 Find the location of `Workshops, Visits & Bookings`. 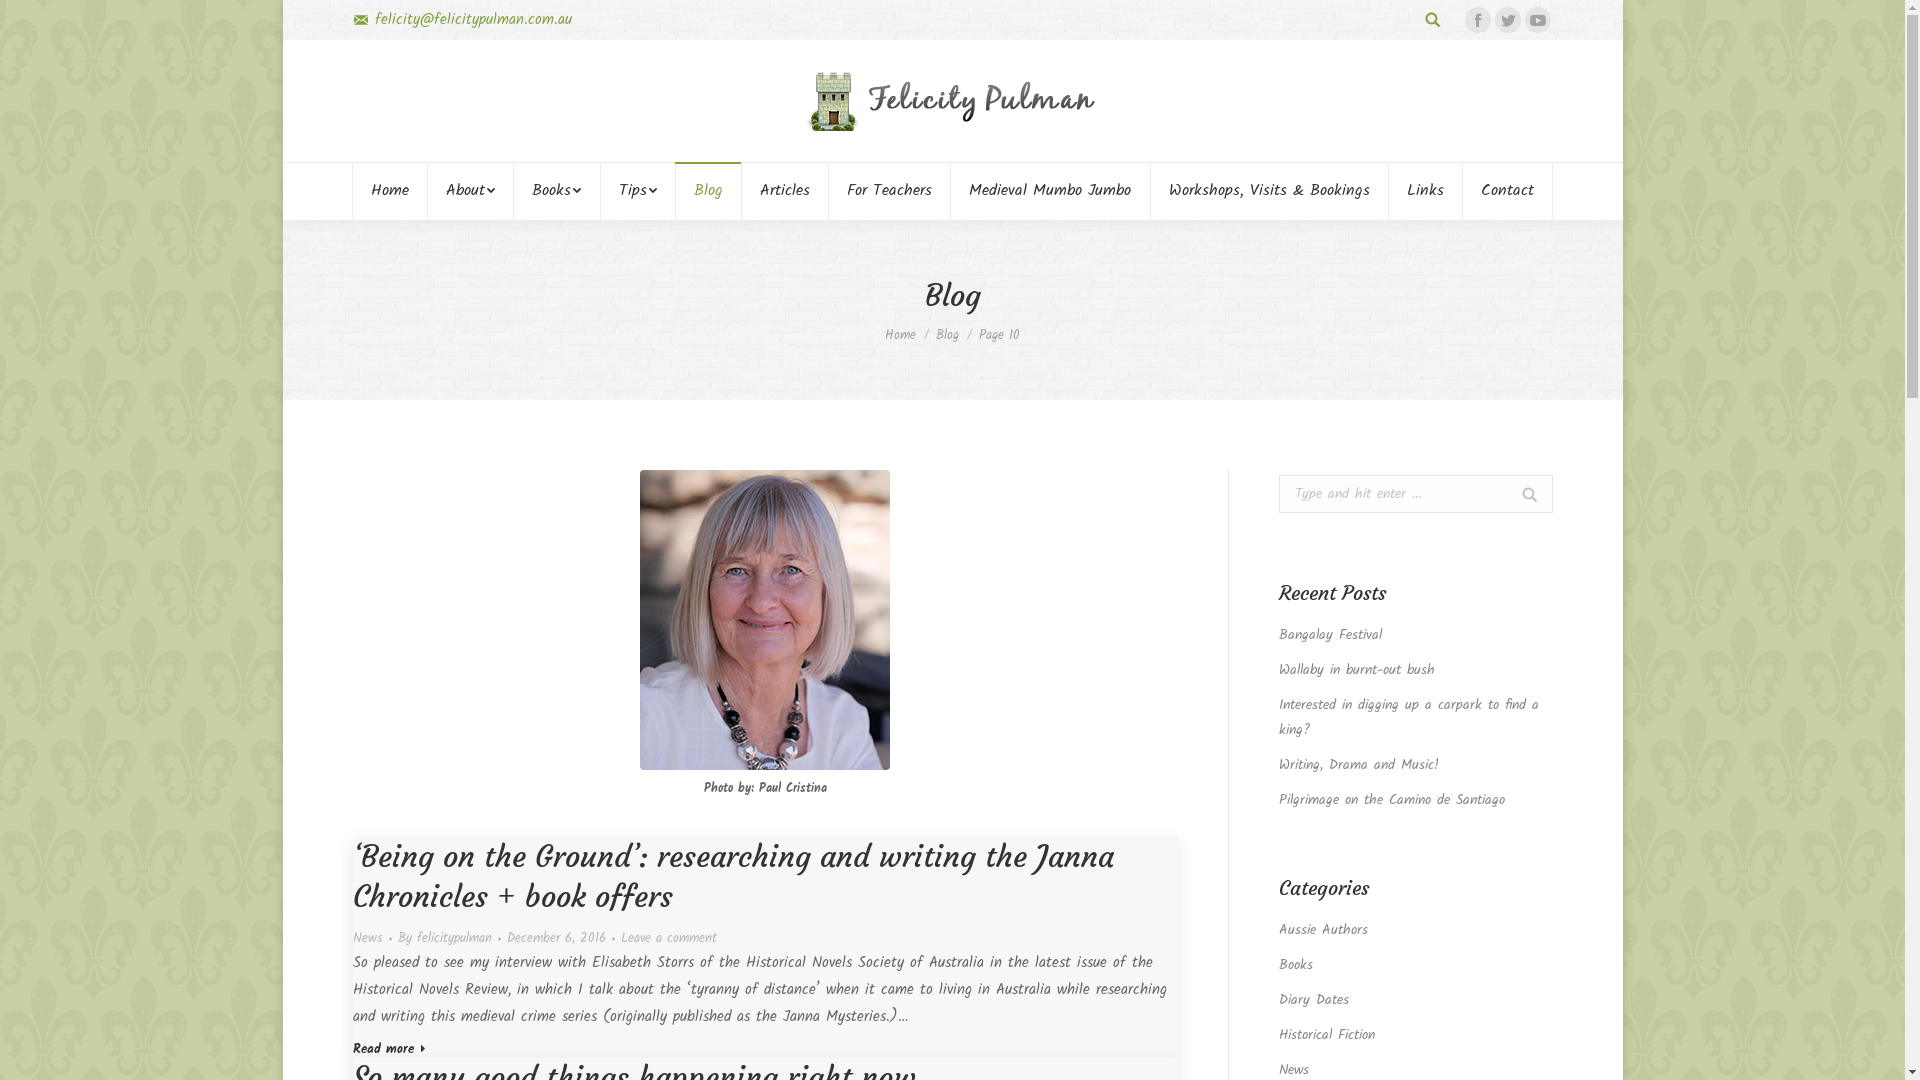

Workshops, Visits & Bookings is located at coordinates (1269, 191).